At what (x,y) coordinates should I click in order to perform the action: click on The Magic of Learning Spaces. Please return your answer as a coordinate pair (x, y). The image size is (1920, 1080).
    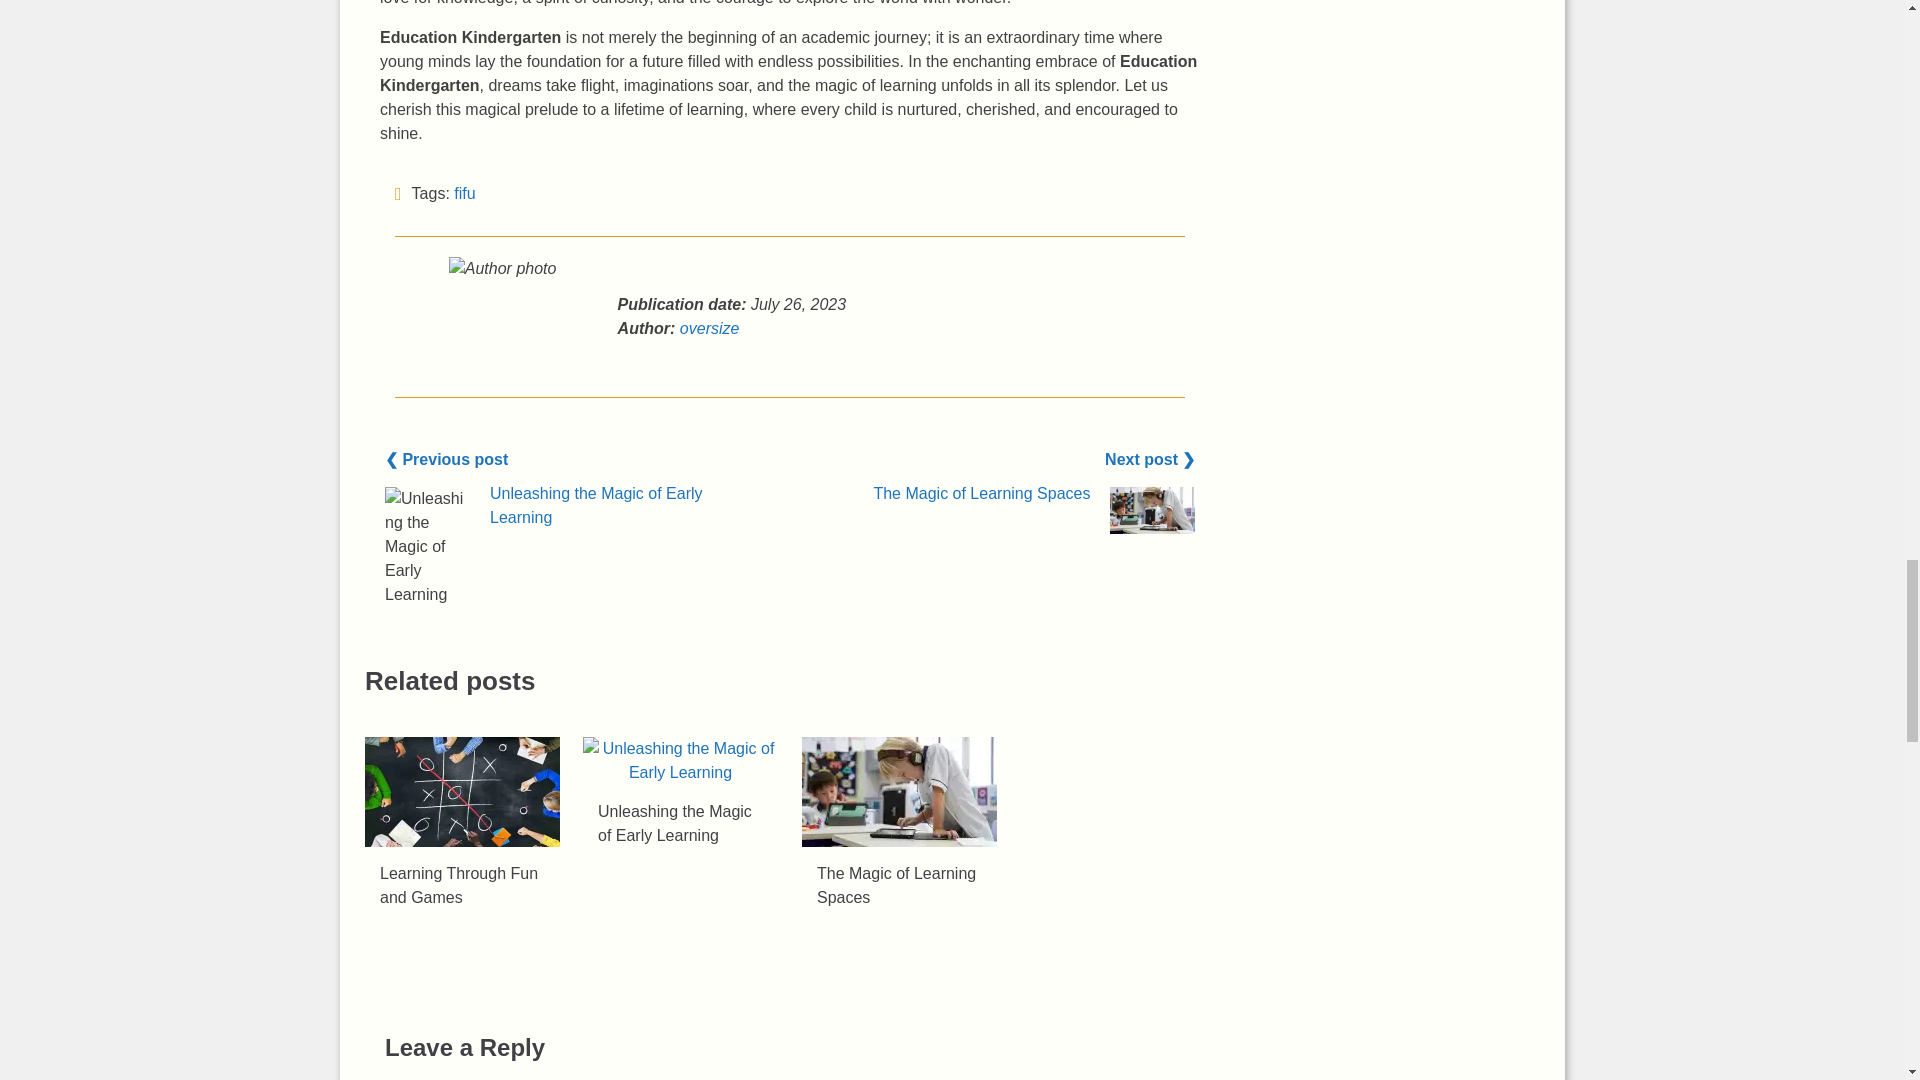
    Looking at the image, I should click on (1152, 510).